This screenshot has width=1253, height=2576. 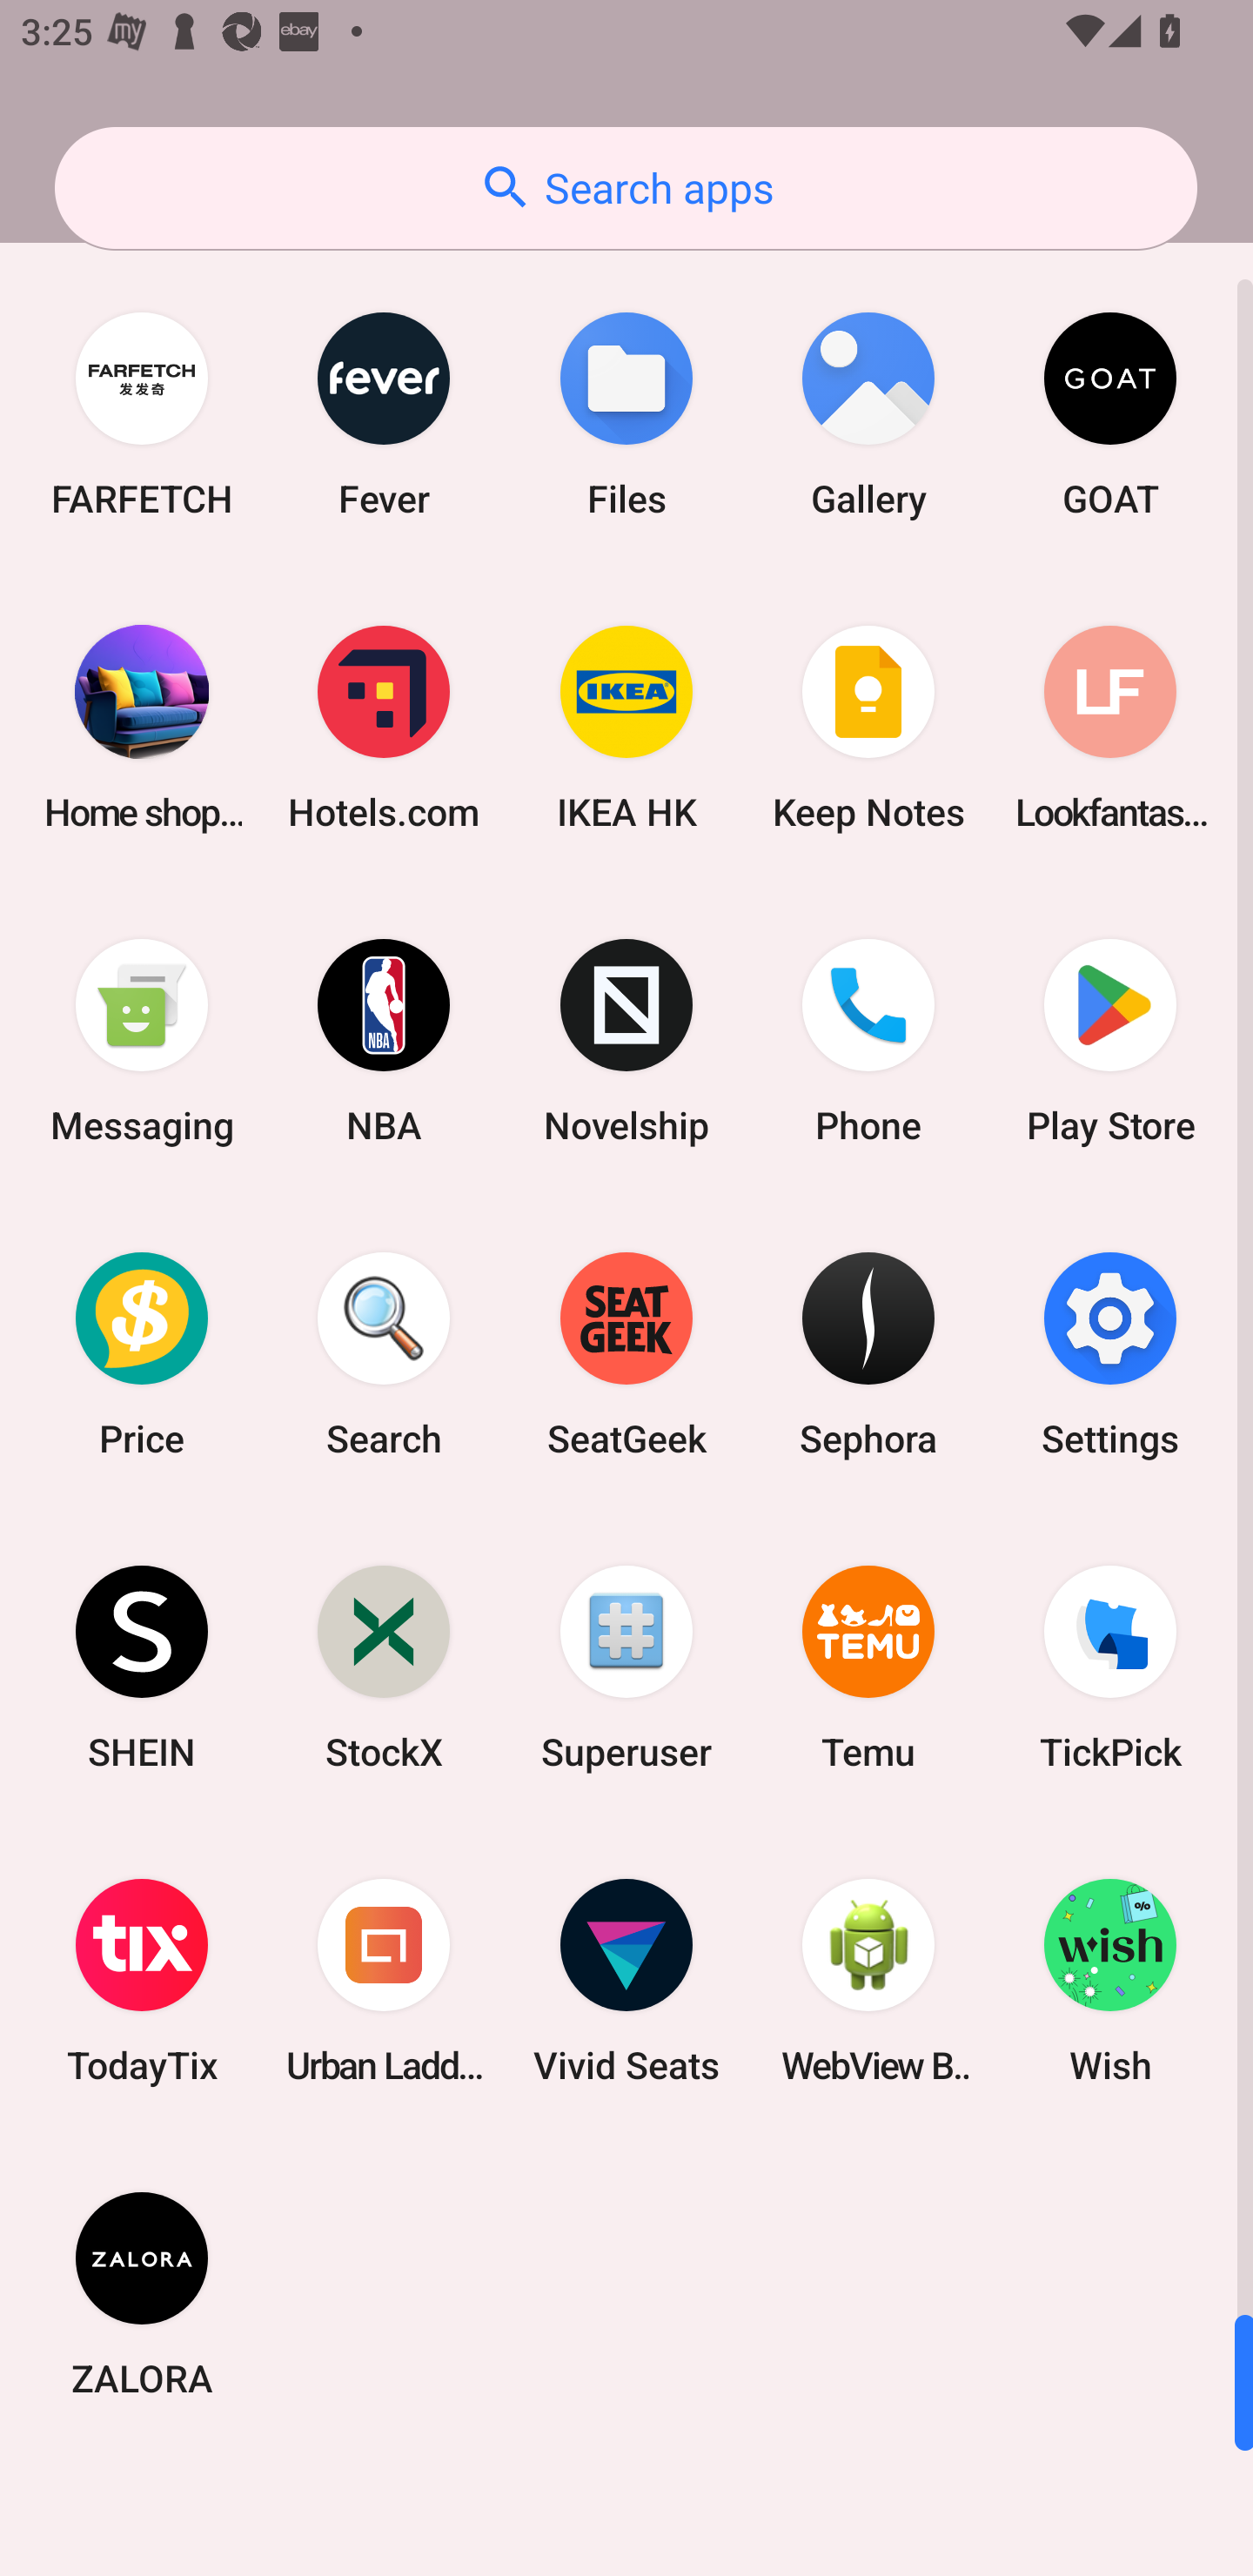 What do you see at coordinates (1110, 1041) in the screenshot?
I see `Play Store` at bounding box center [1110, 1041].